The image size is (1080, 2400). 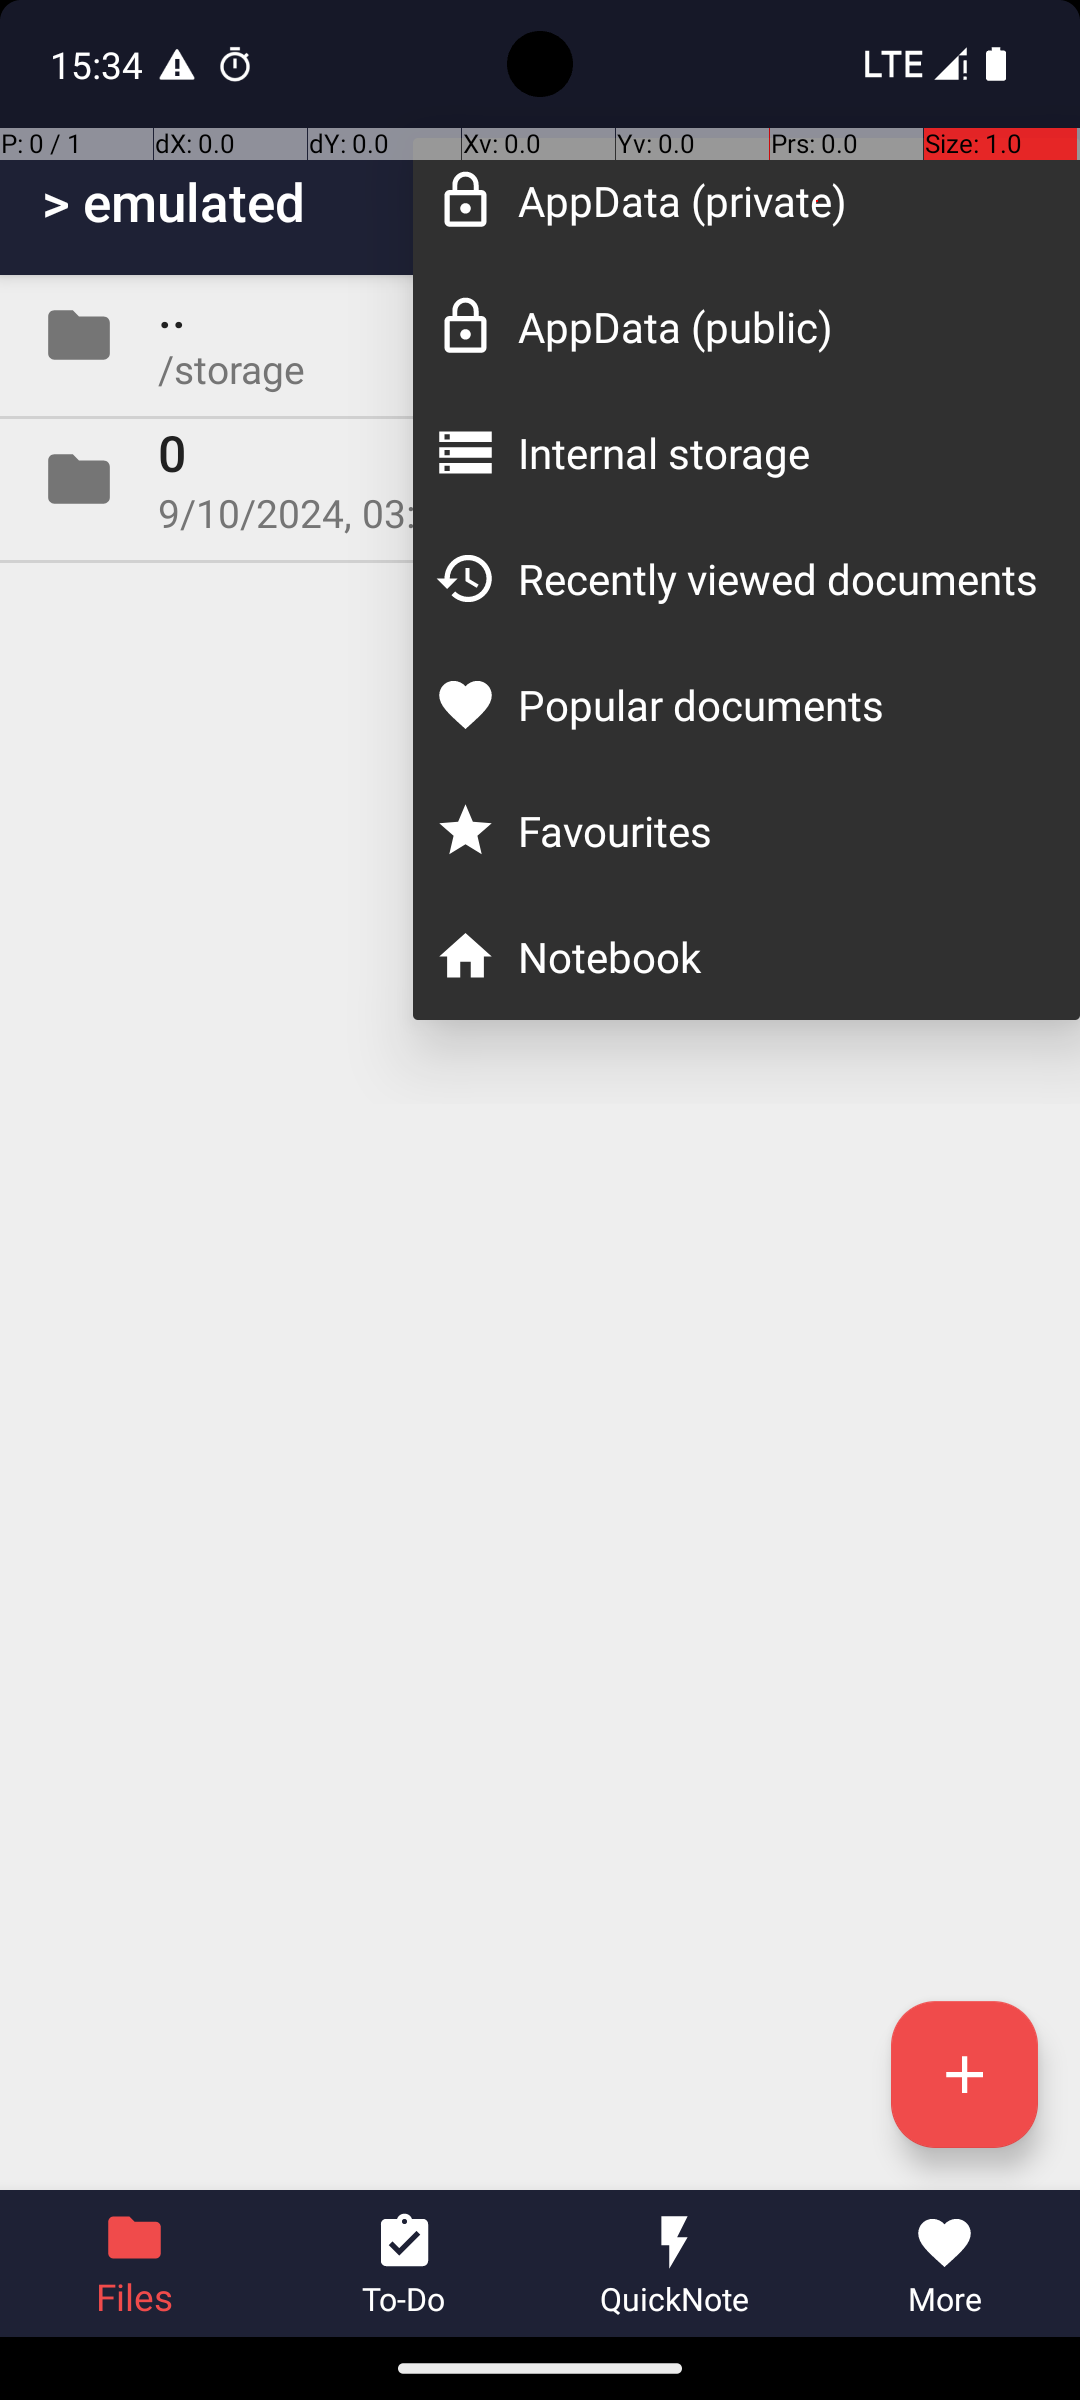 What do you see at coordinates (778, 578) in the screenshot?
I see `Recently viewed documents` at bounding box center [778, 578].